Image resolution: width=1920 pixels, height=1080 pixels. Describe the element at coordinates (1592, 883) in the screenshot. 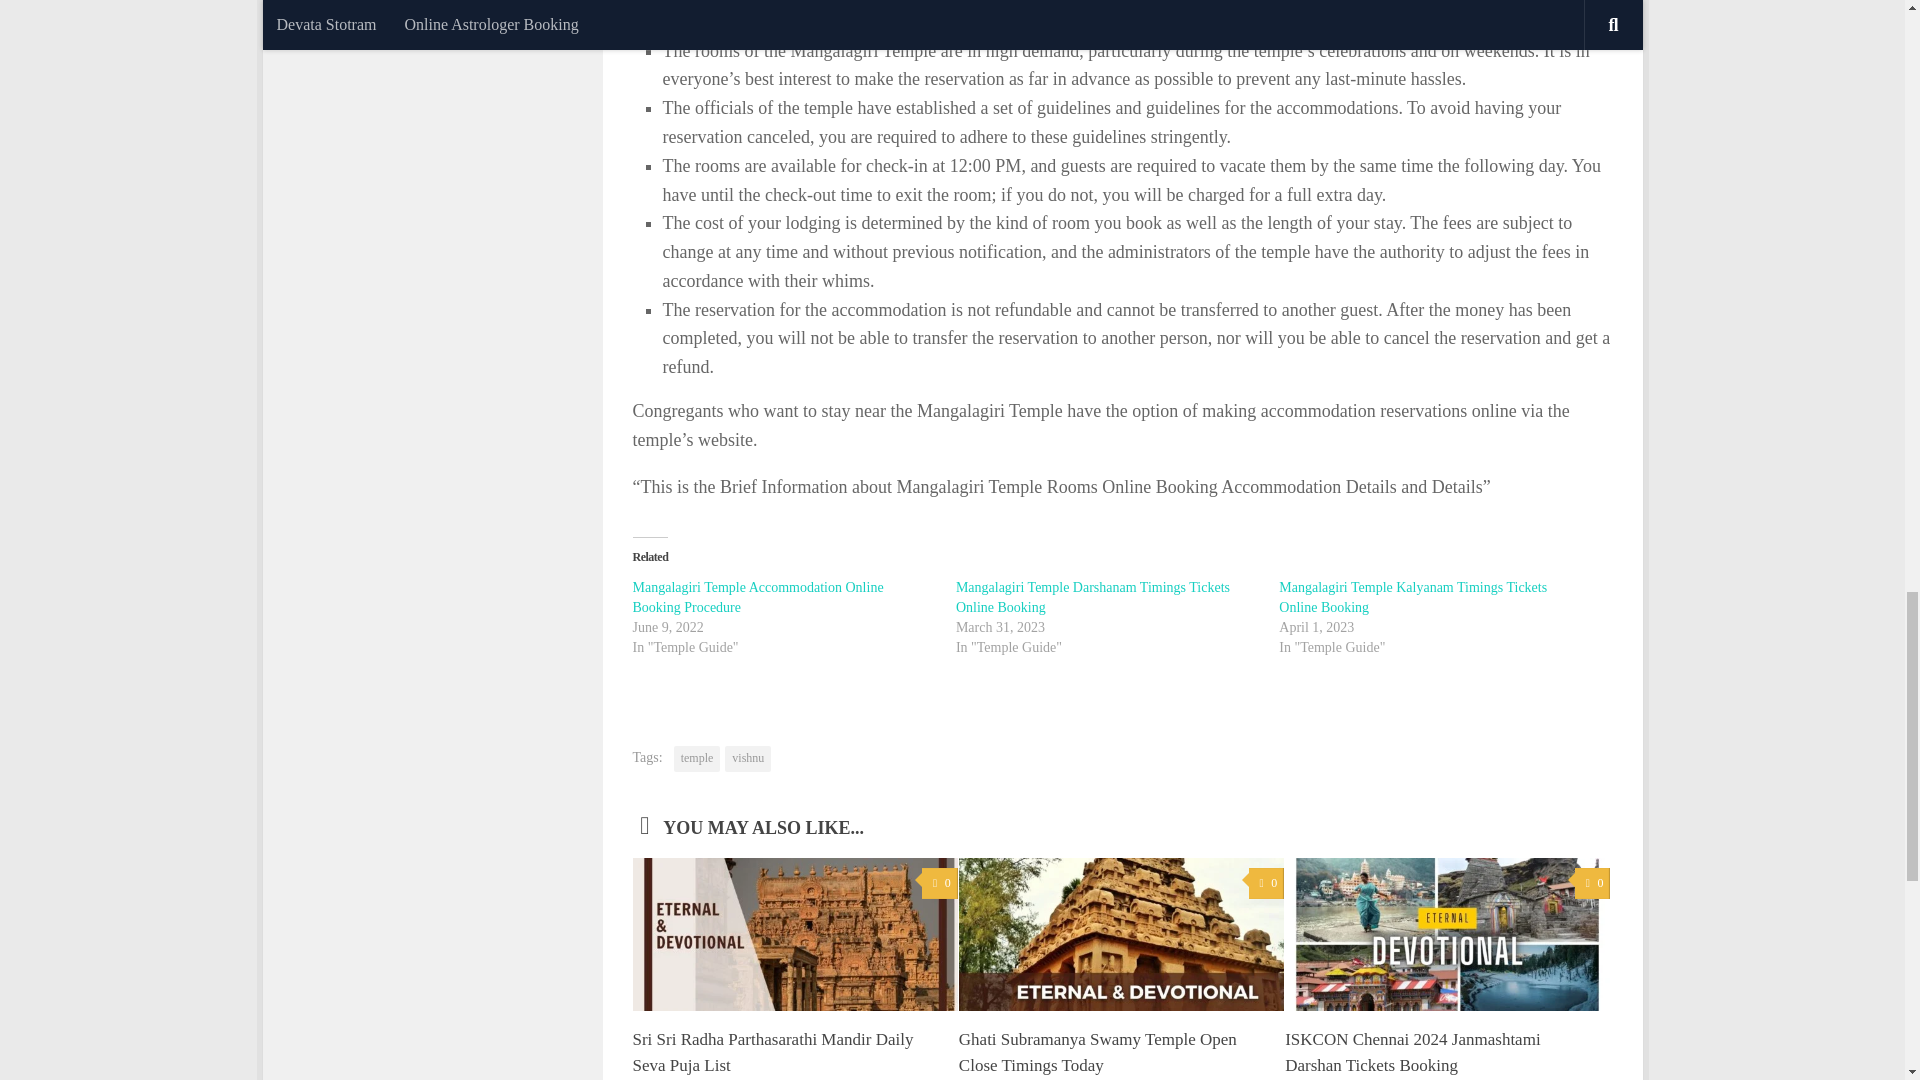

I see `0` at that location.